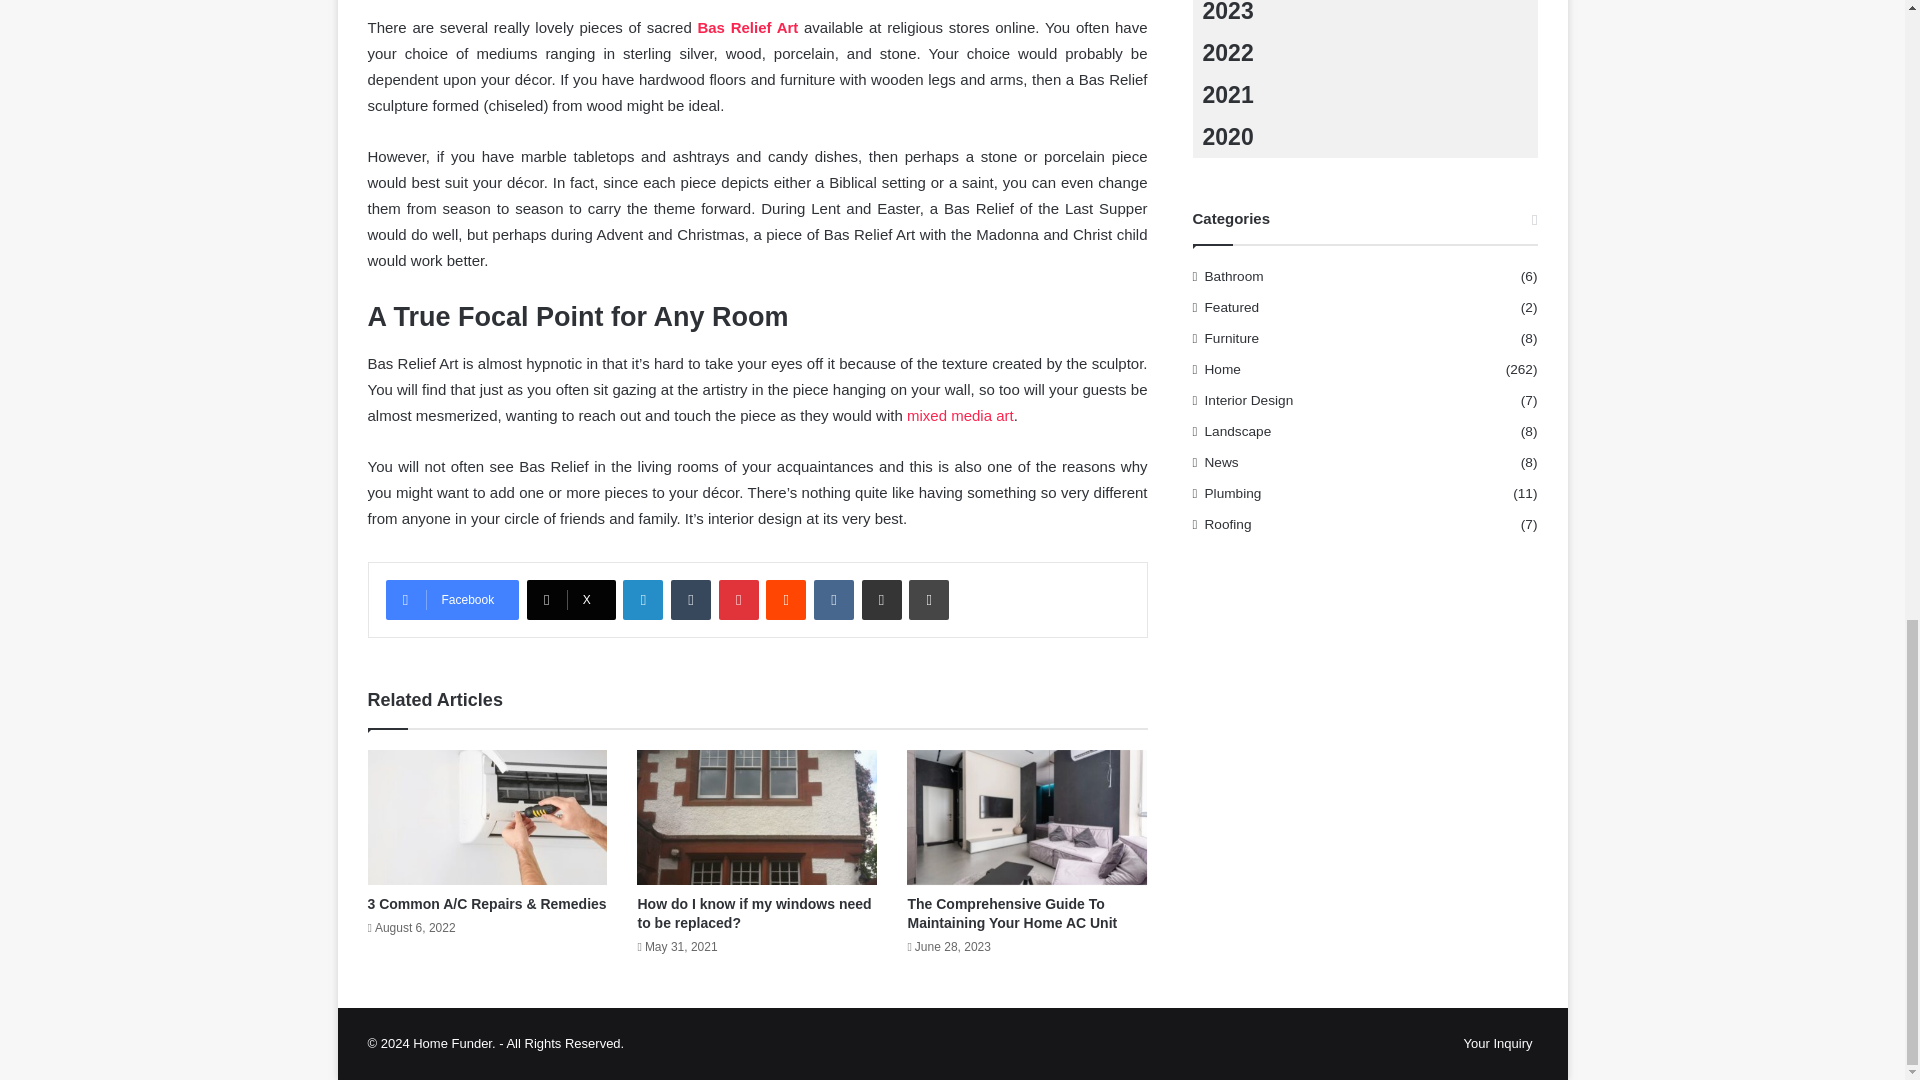 The image size is (1920, 1080). I want to click on Share via Email, so click(882, 599).